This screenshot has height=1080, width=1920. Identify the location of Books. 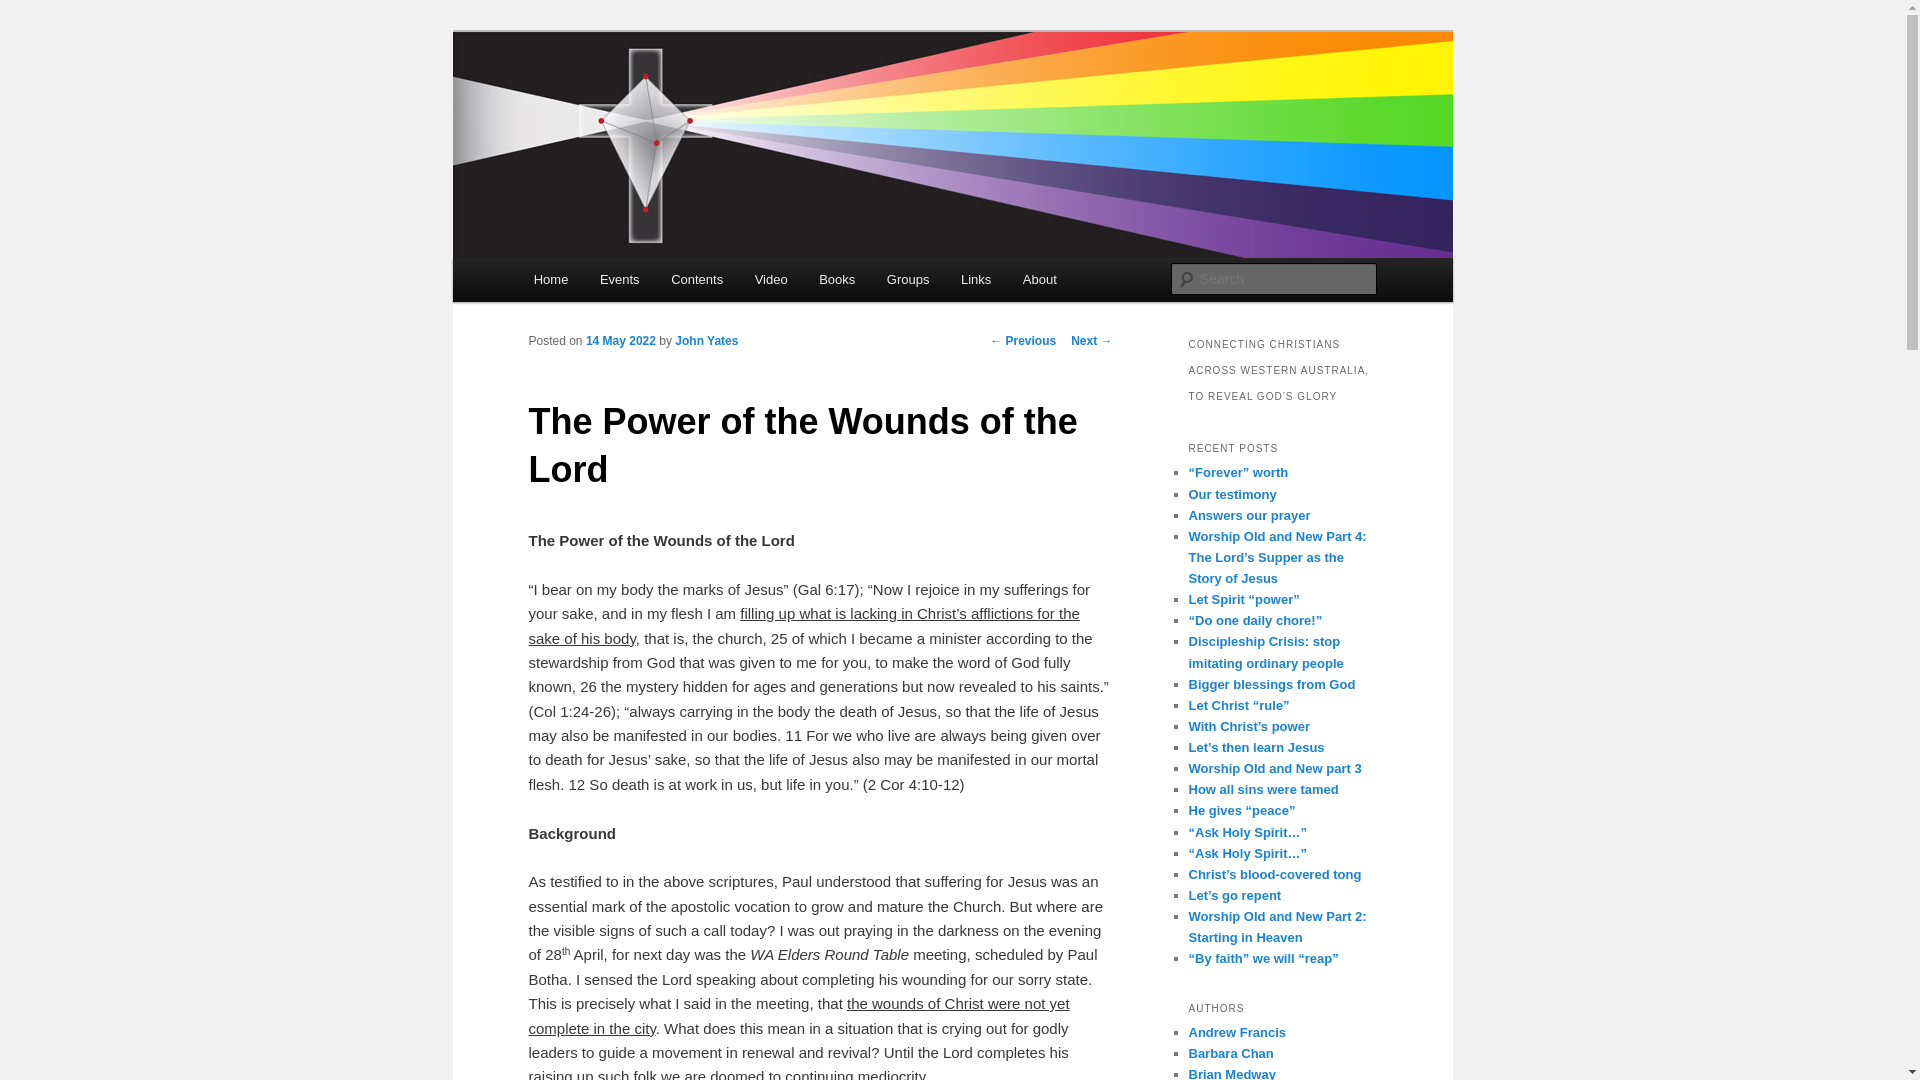
(837, 280).